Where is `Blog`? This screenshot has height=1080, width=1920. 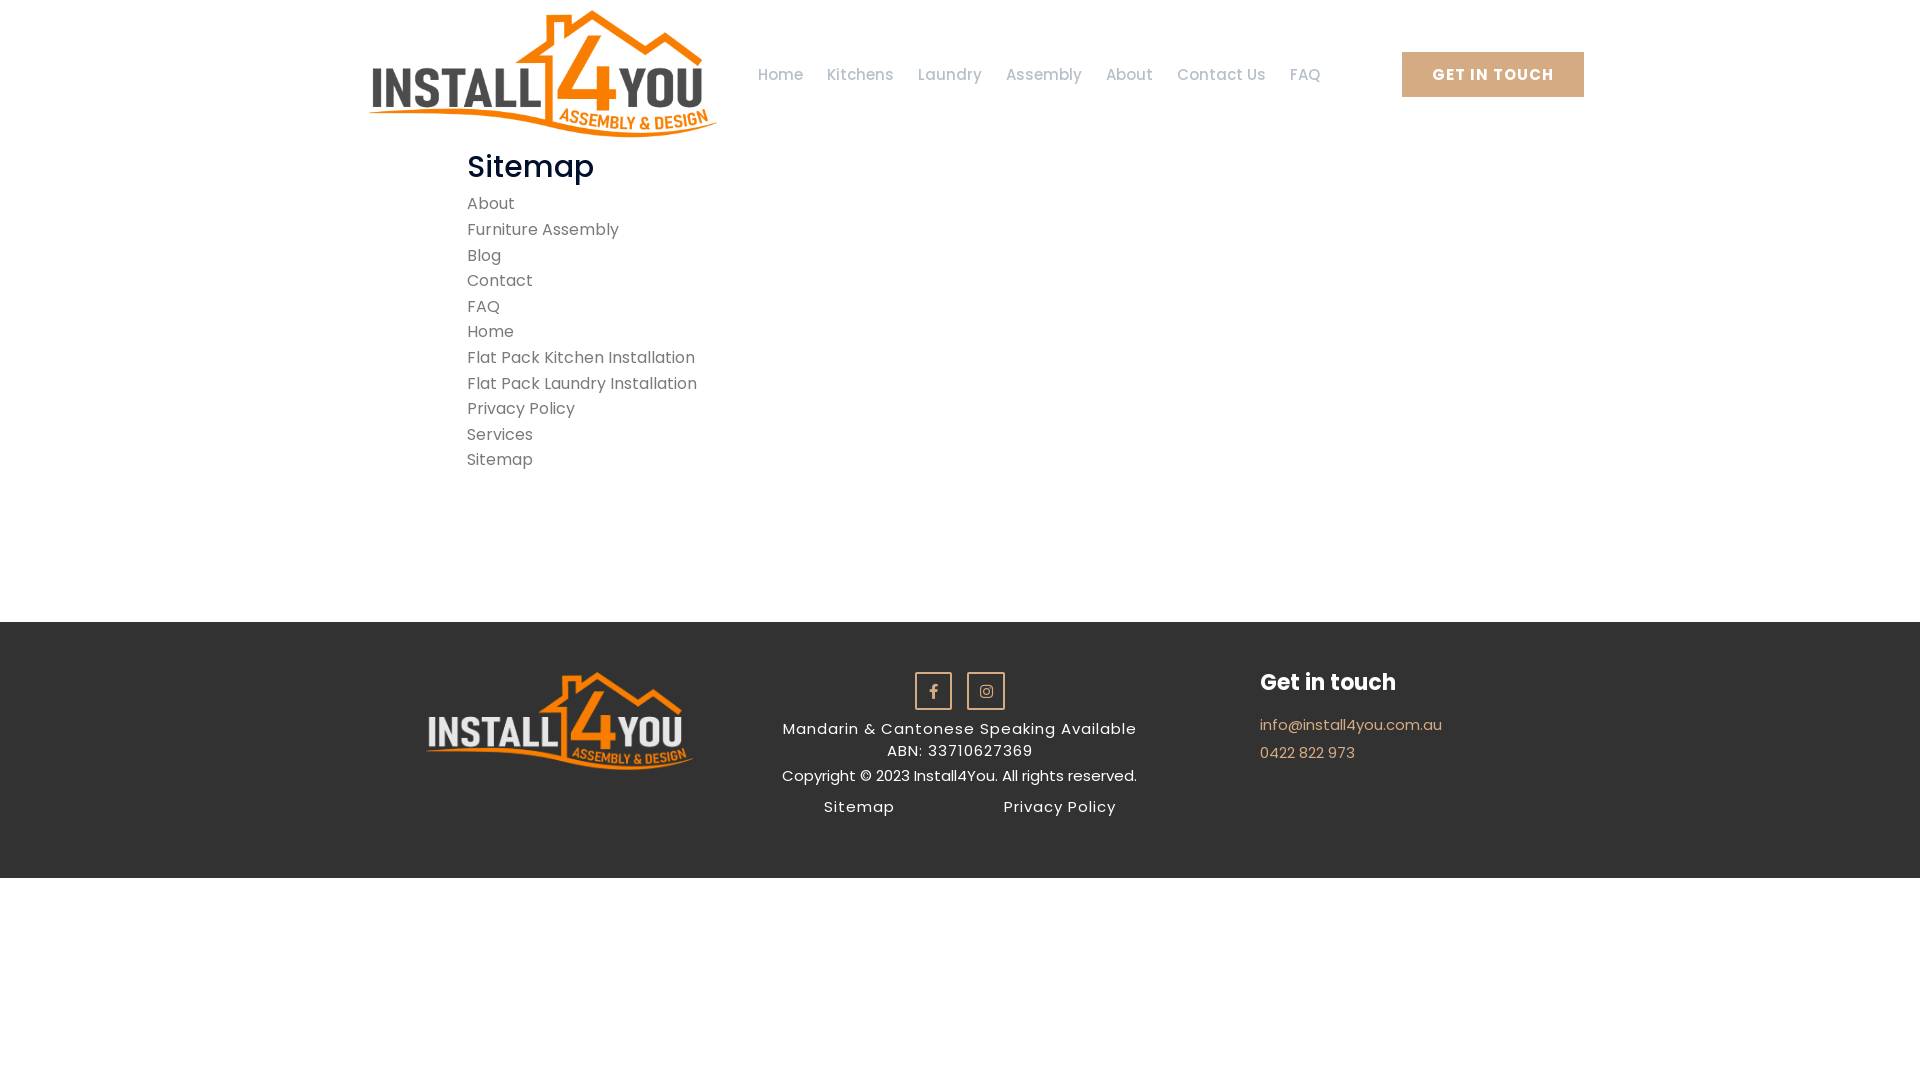 Blog is located at coordinates (484, 256).